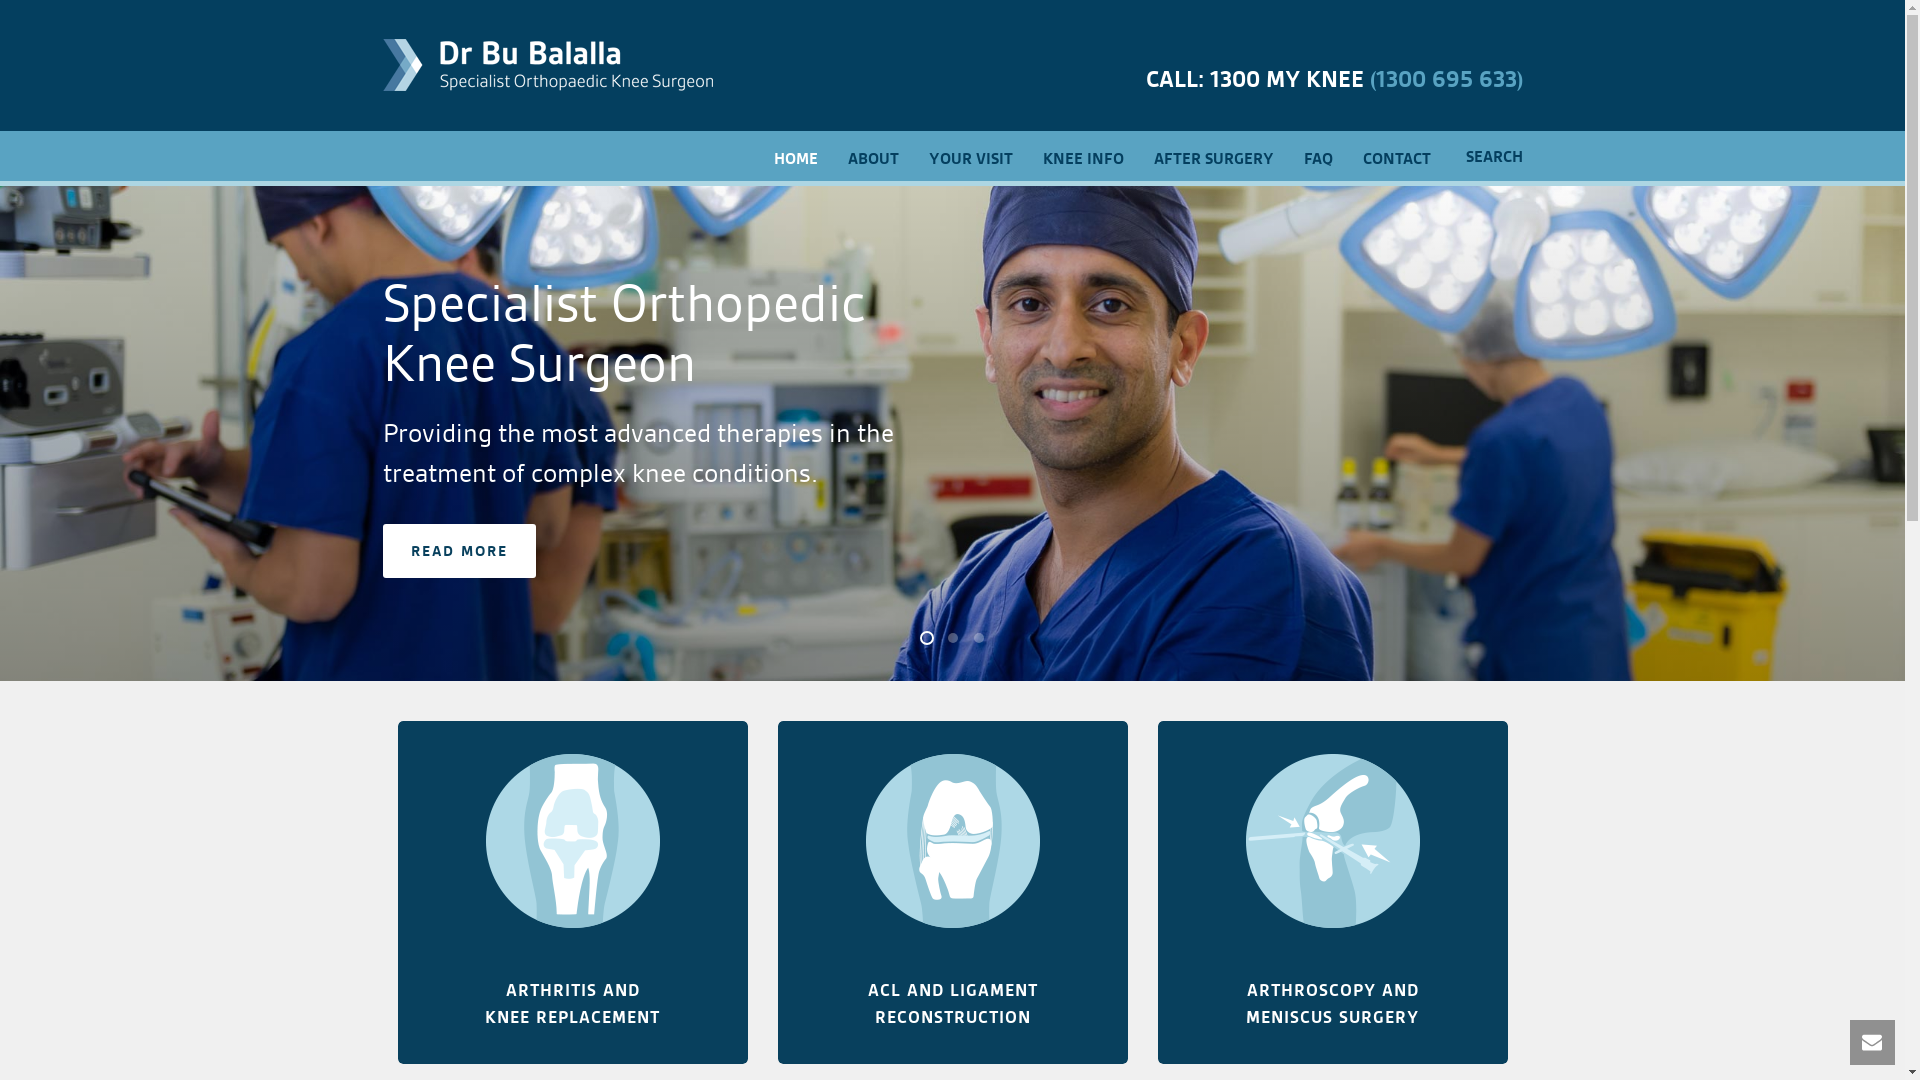 Image resolution: width=1920 pixels, height=1080 pixels. I want to click on (1300 695 633), so click(1446, 80).